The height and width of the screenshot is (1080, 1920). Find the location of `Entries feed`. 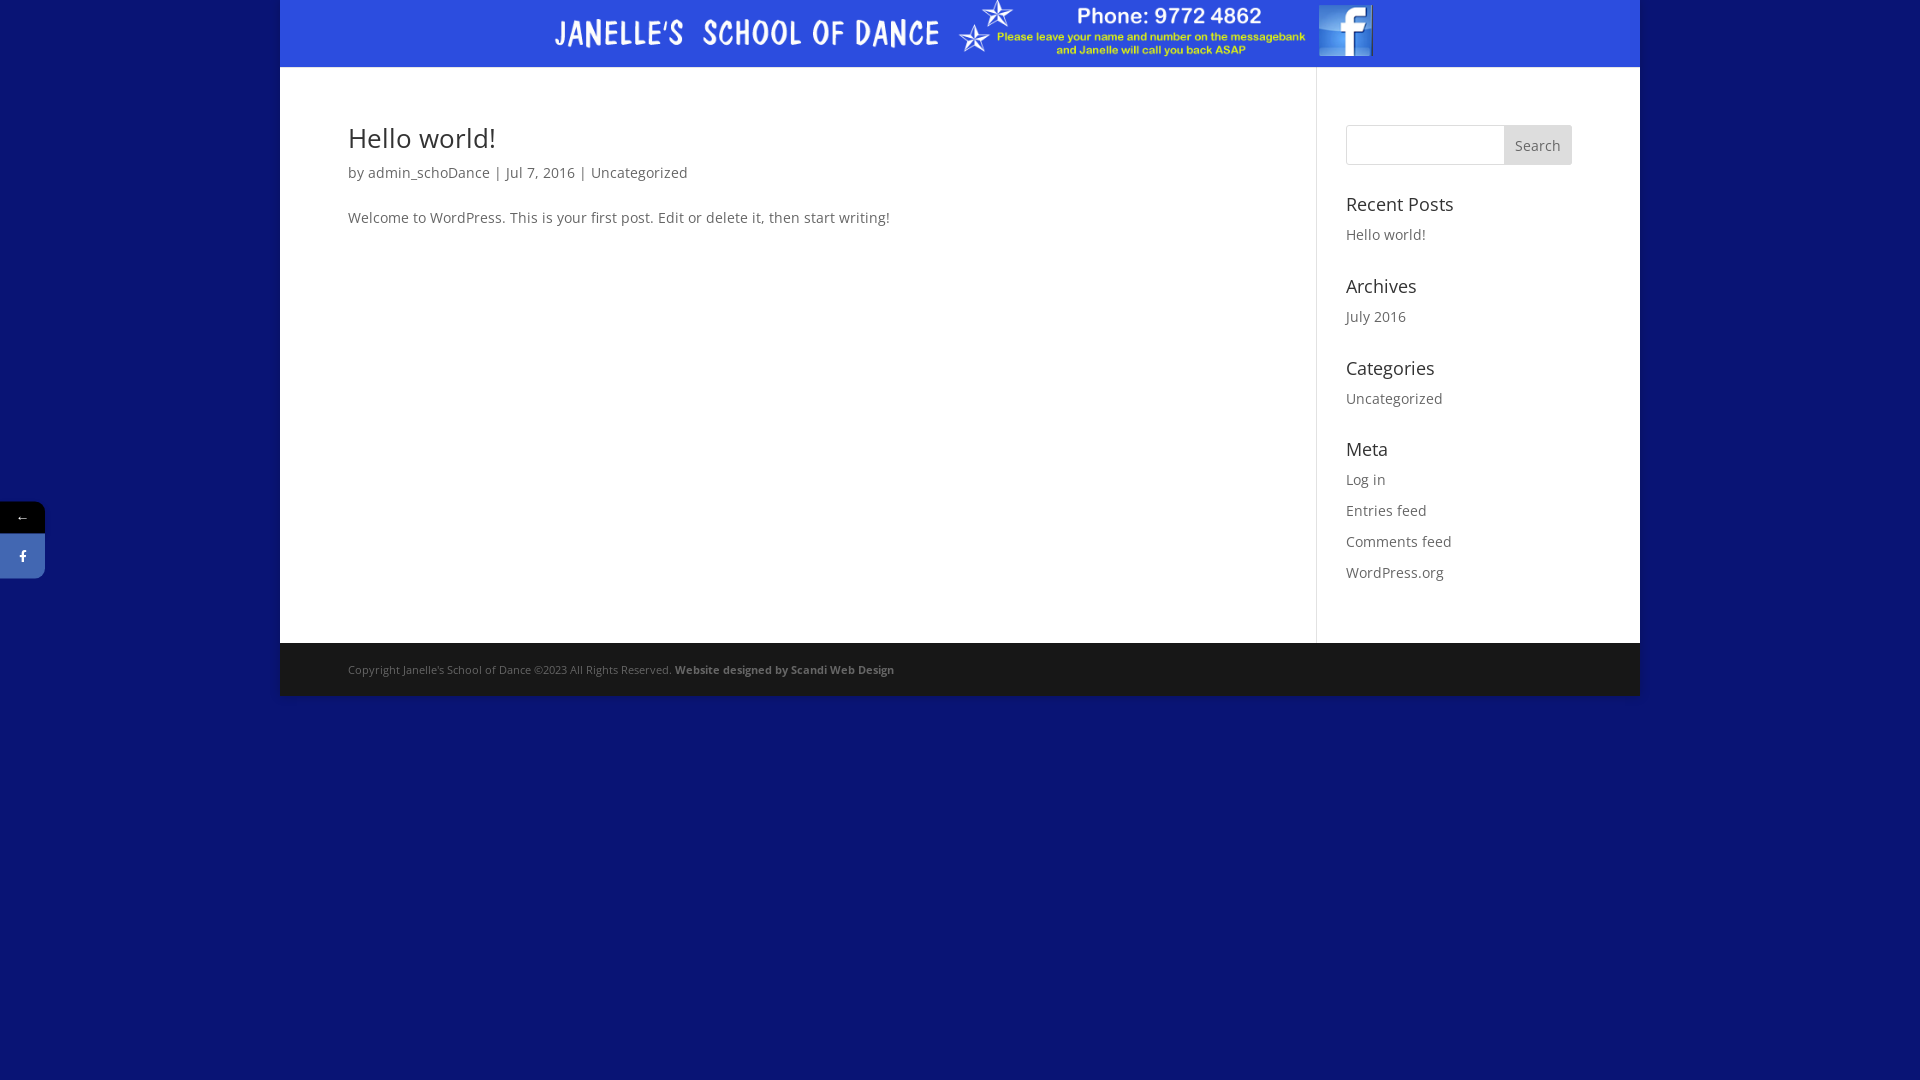

Entries feed is located at coordinates (1386, 510).